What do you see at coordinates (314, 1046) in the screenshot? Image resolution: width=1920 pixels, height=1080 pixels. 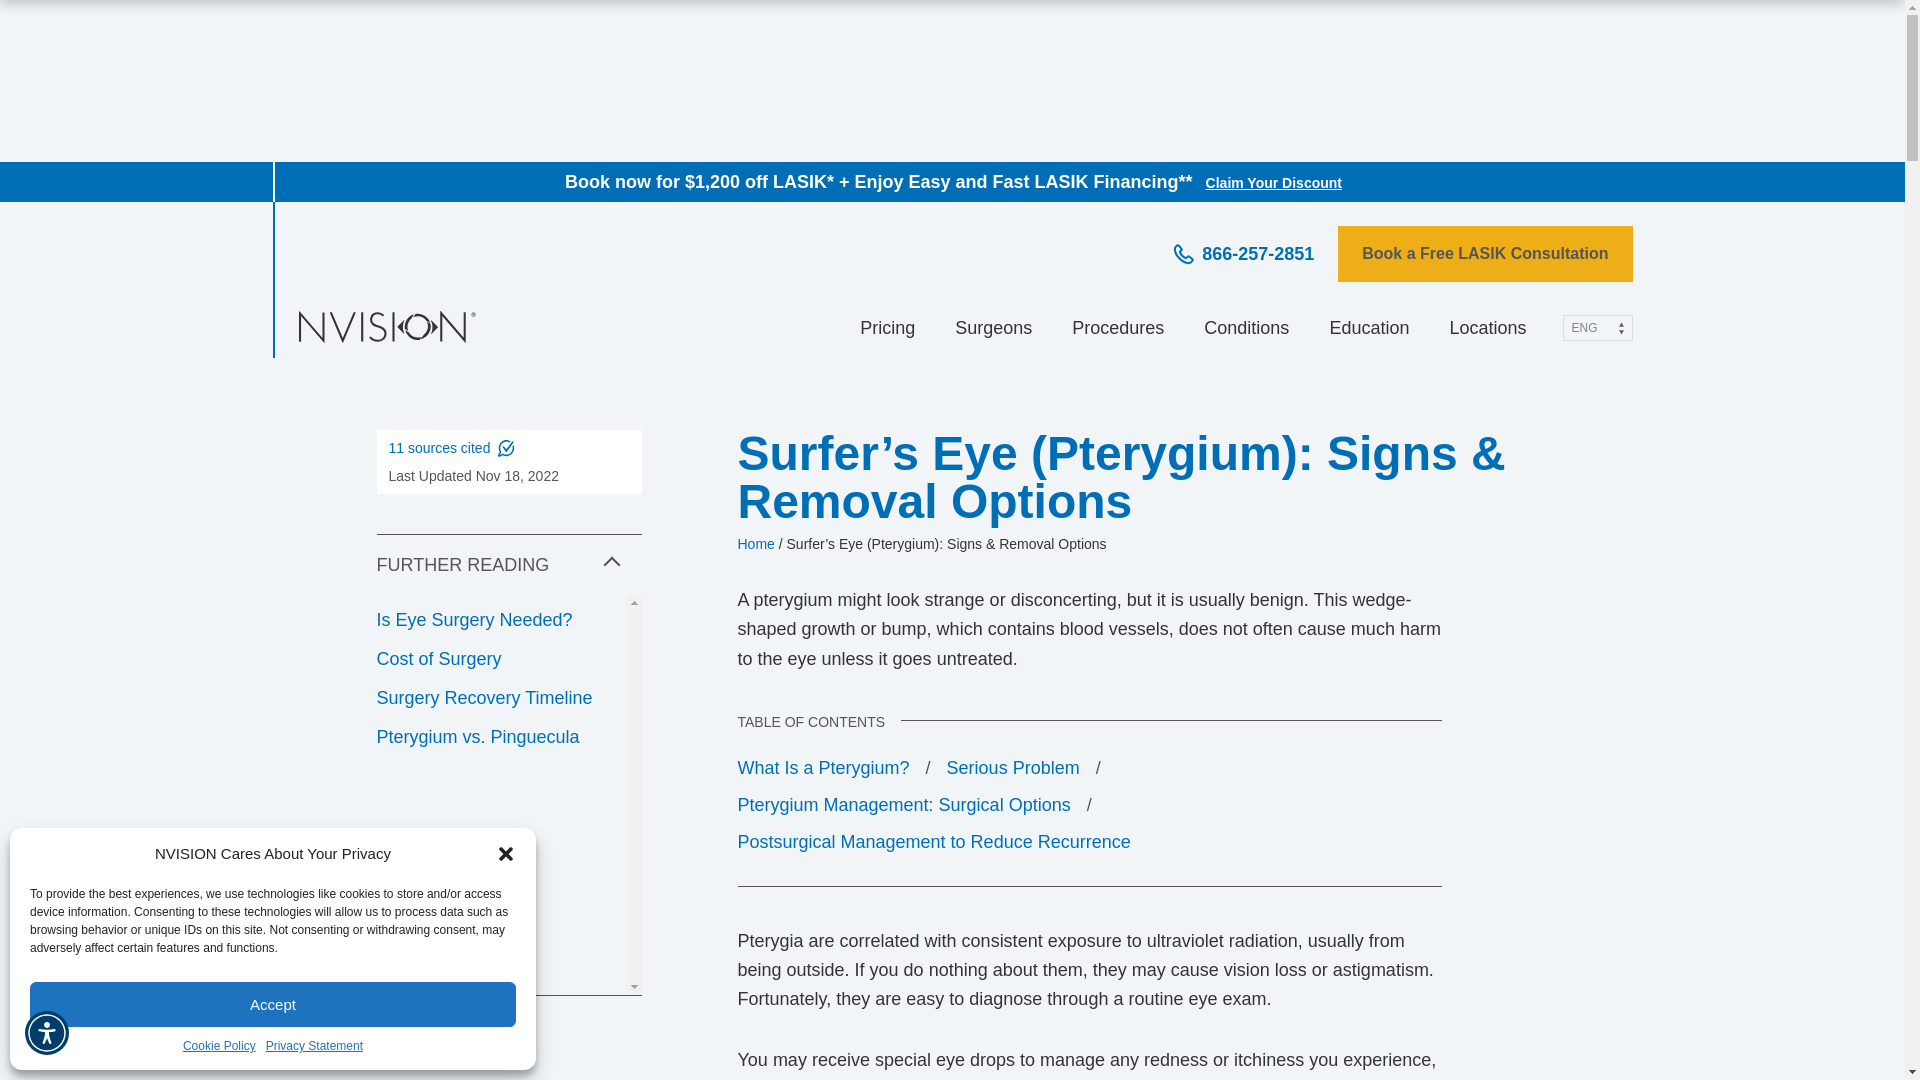 I see `Privacy Statement` at bounding box center [314, 1046].